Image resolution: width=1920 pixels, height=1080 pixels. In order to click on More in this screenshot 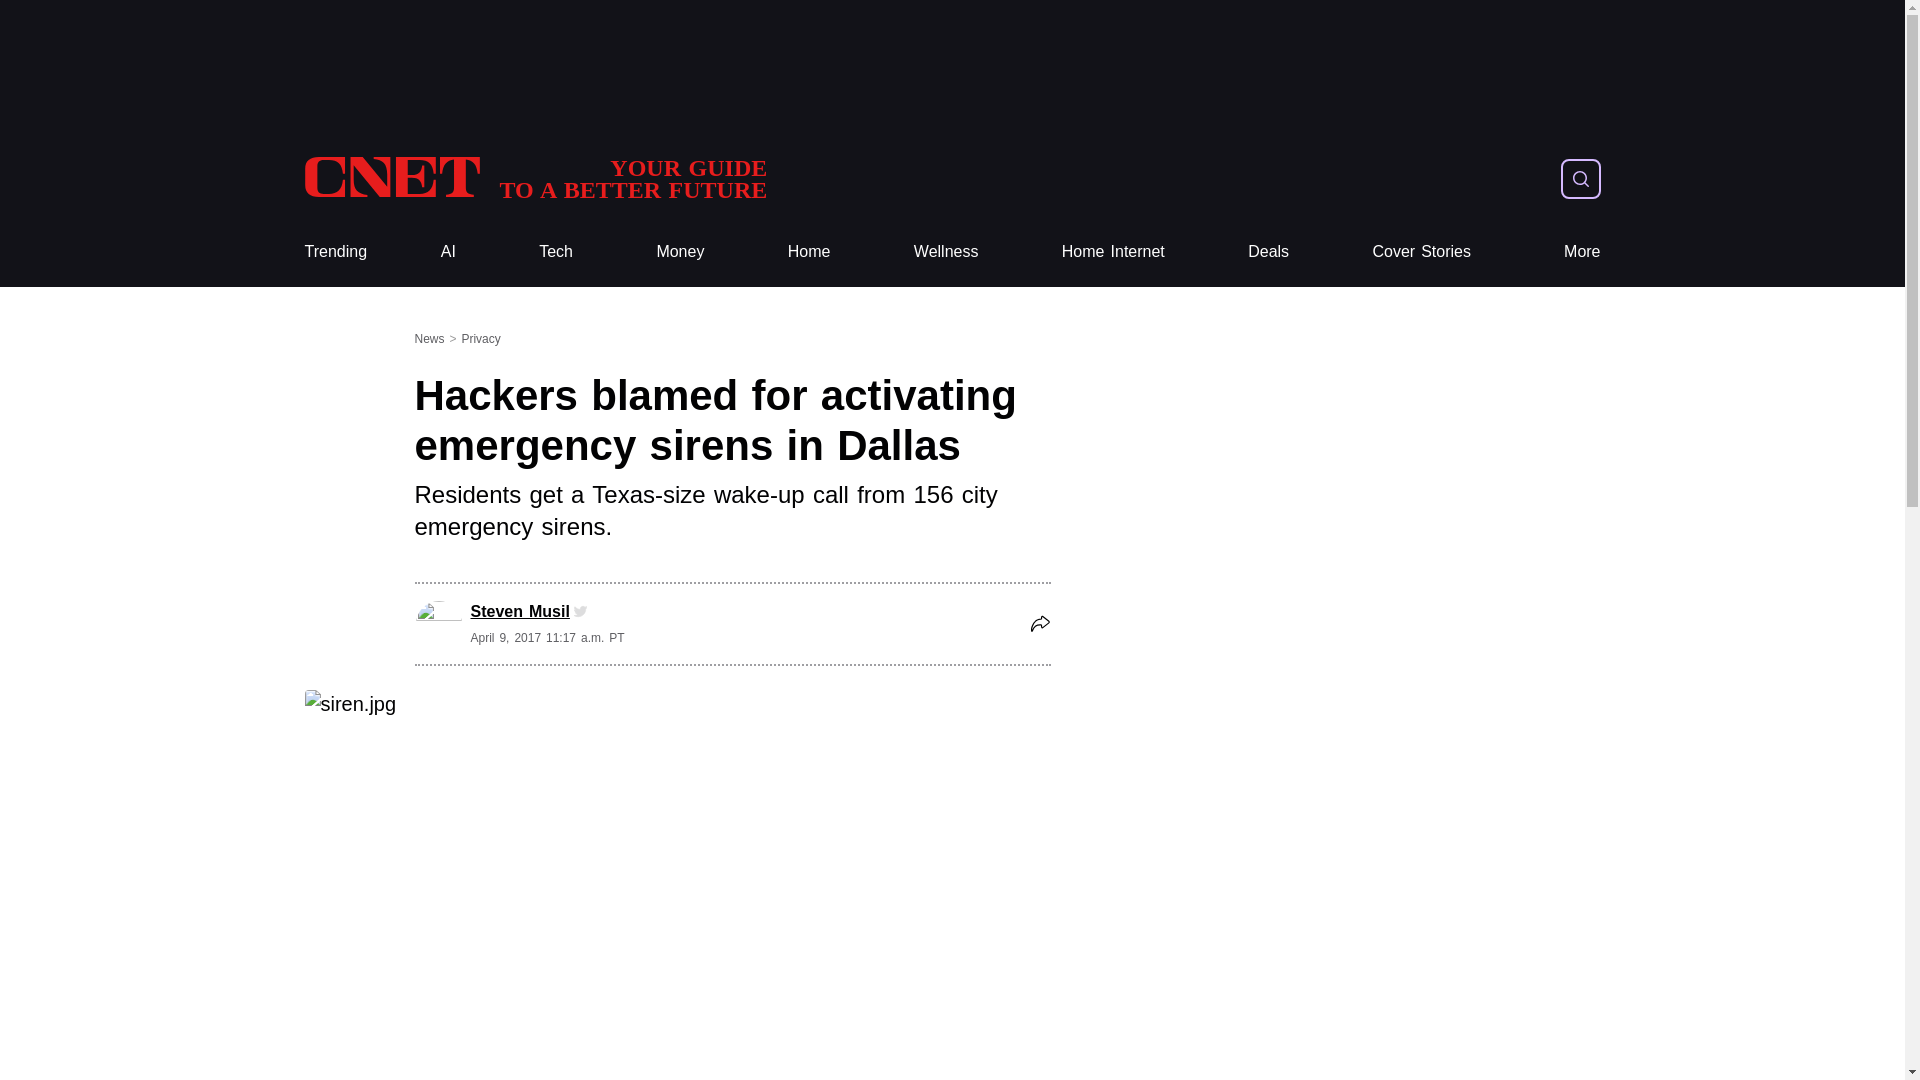, I will do `click(534, 178)`.